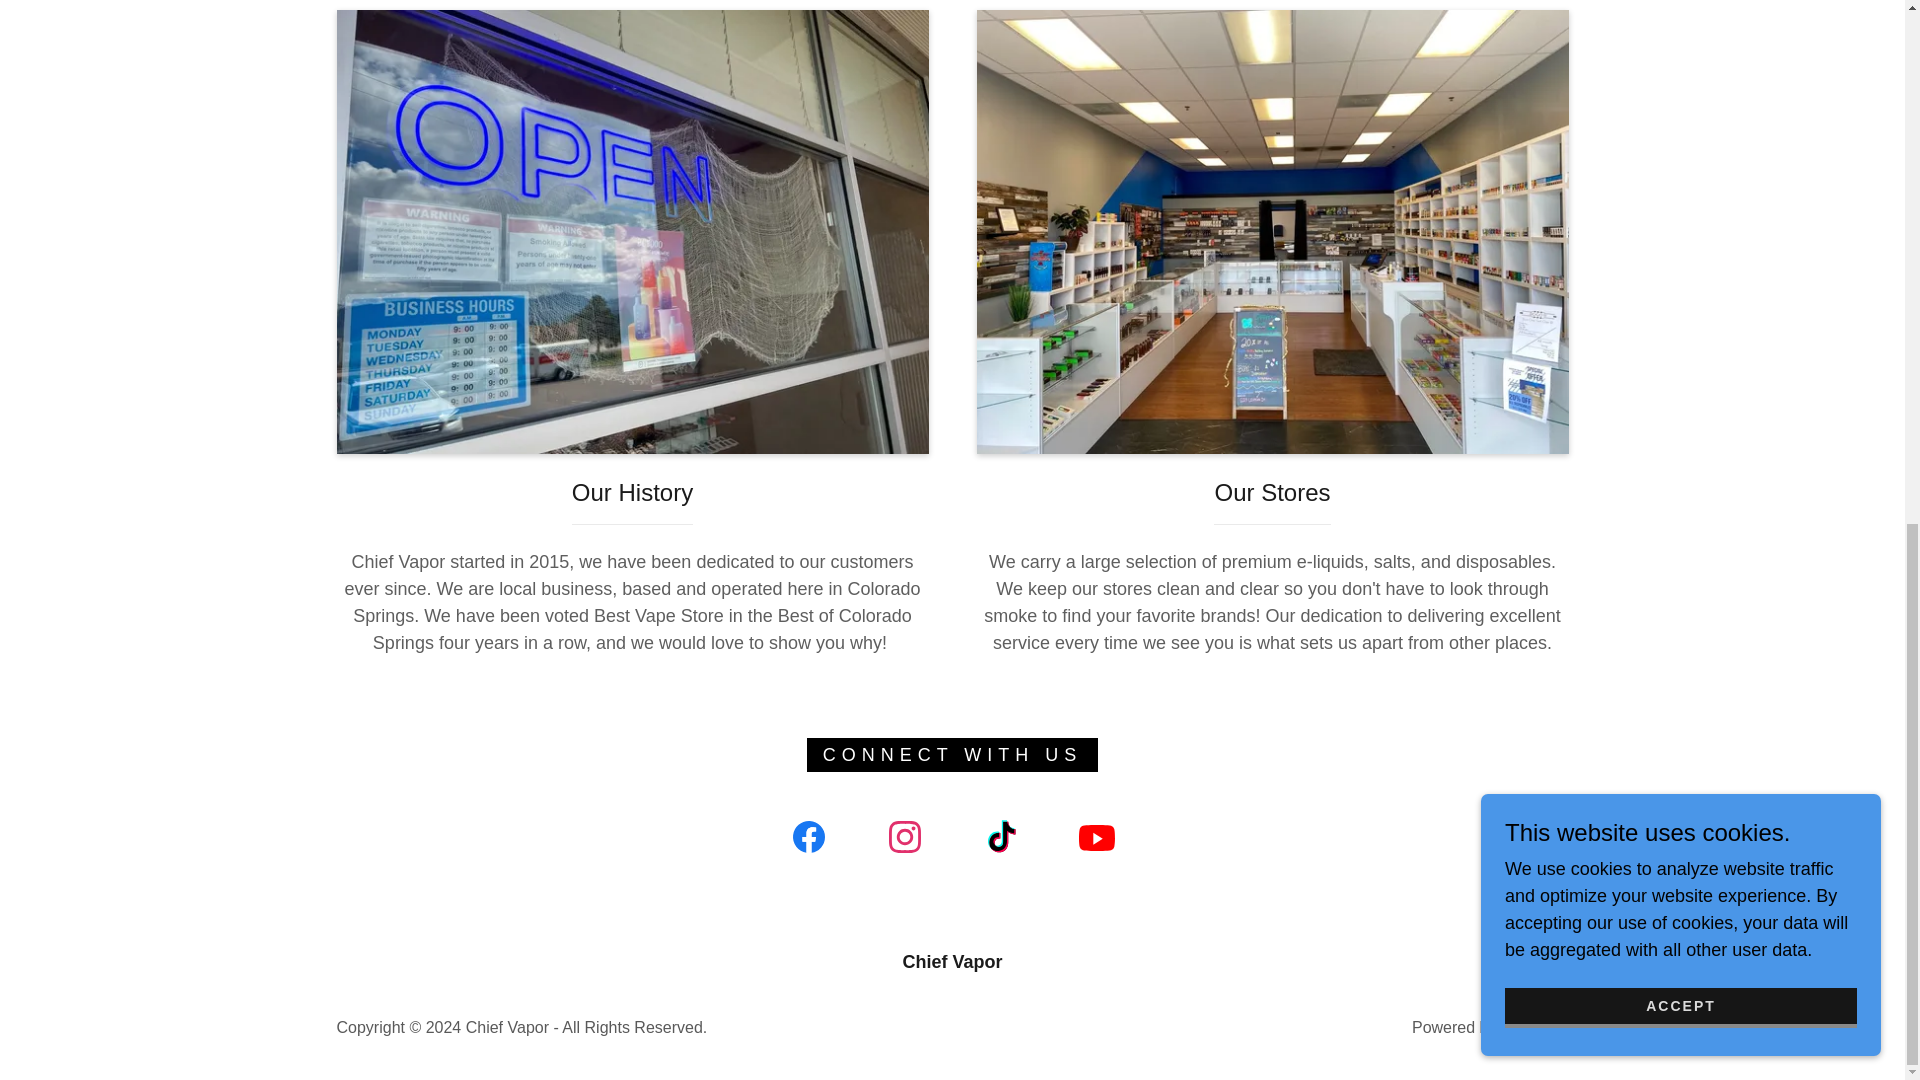 The width and height of the screenshot is (1920, 1080). Describe the element at coordinates (1534, 1027) in the screenshot. I see `GoDaddy` at that location.